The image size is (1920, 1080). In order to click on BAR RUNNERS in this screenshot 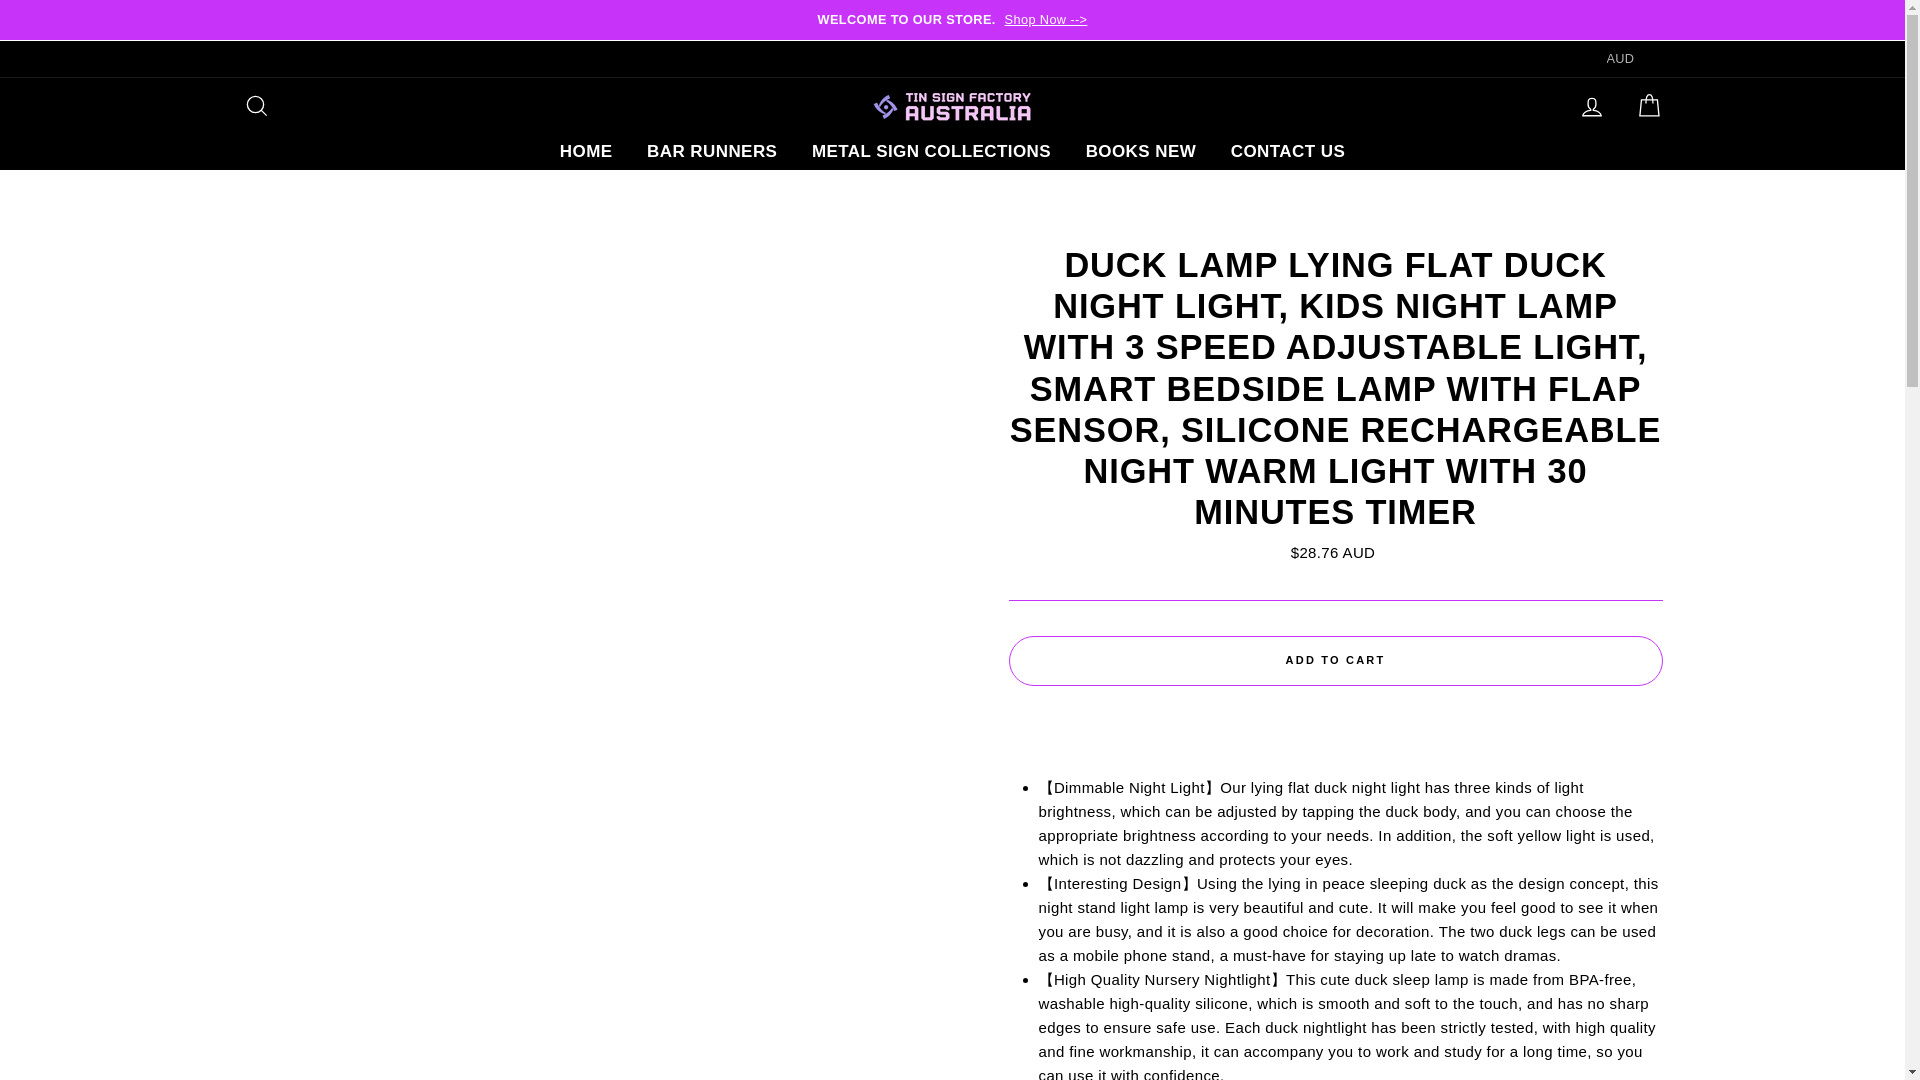, I will do `click(711, 150)`.